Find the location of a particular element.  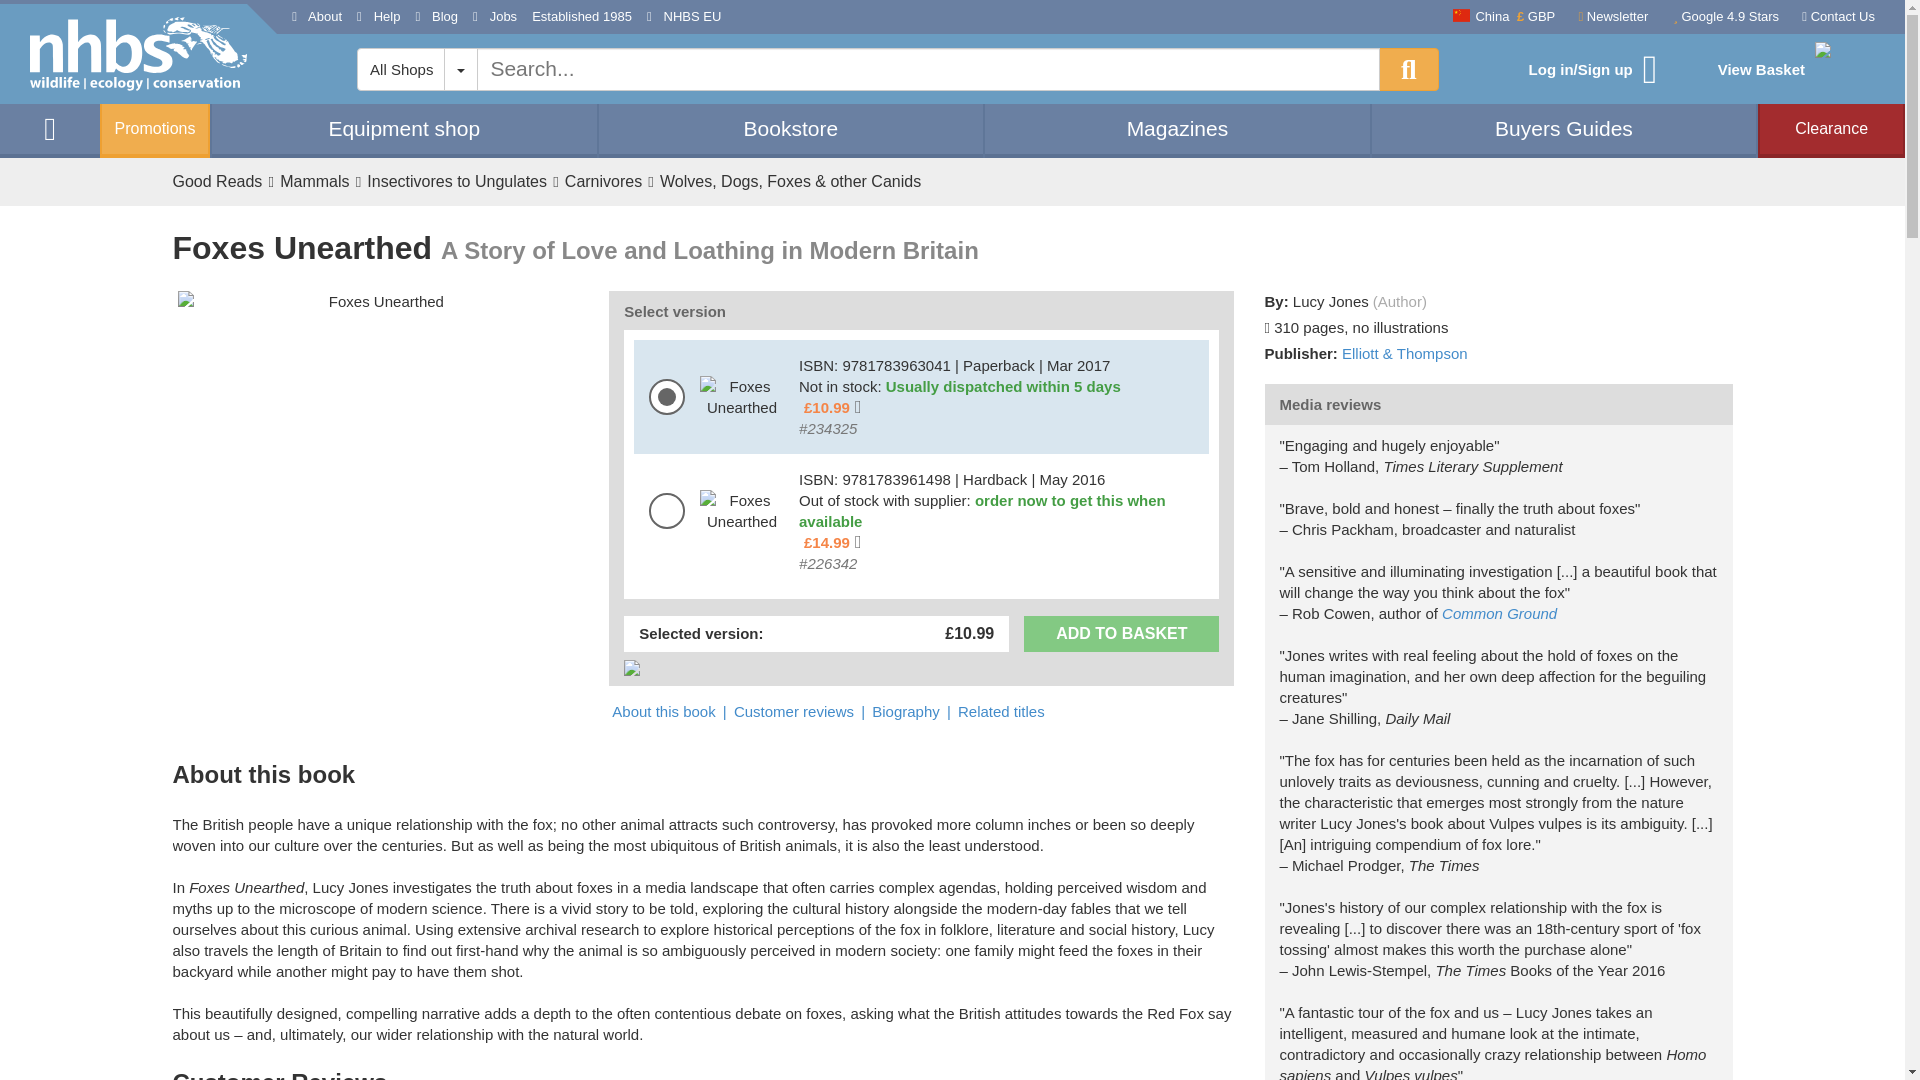

Magazines is located at coordinates (1177, 128).